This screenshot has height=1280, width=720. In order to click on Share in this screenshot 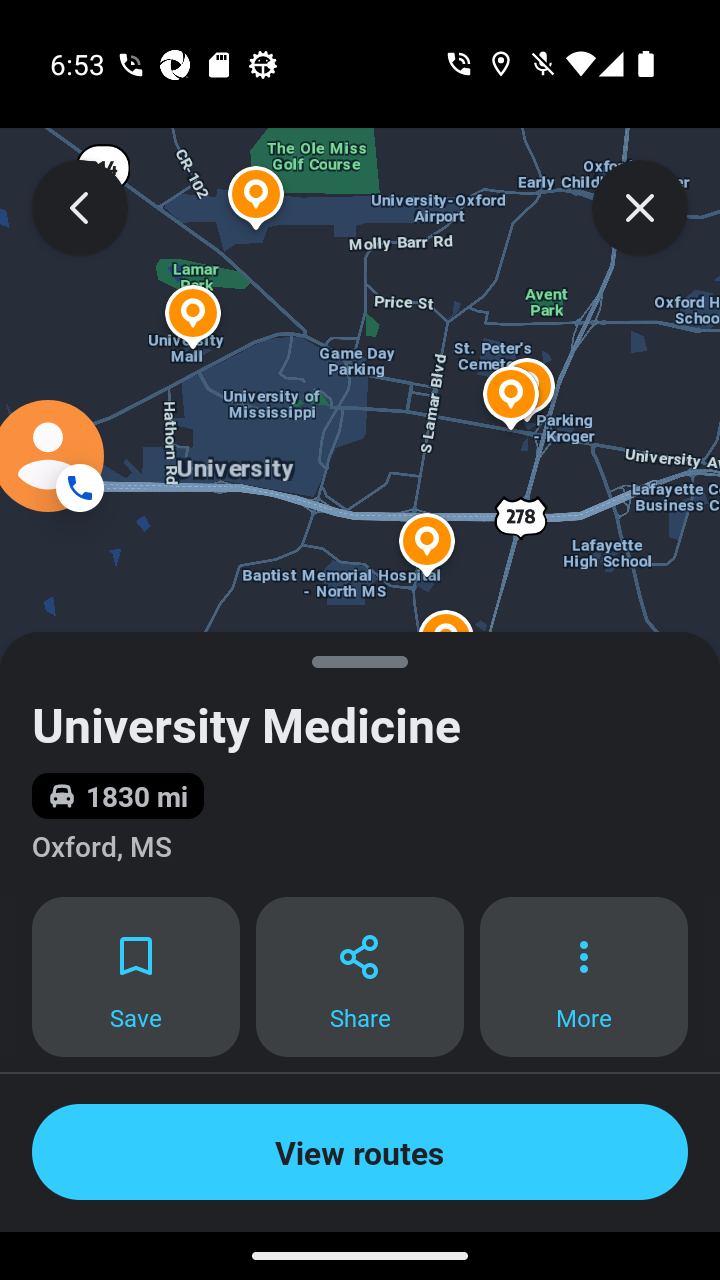, I will do `click(360, 977)`.